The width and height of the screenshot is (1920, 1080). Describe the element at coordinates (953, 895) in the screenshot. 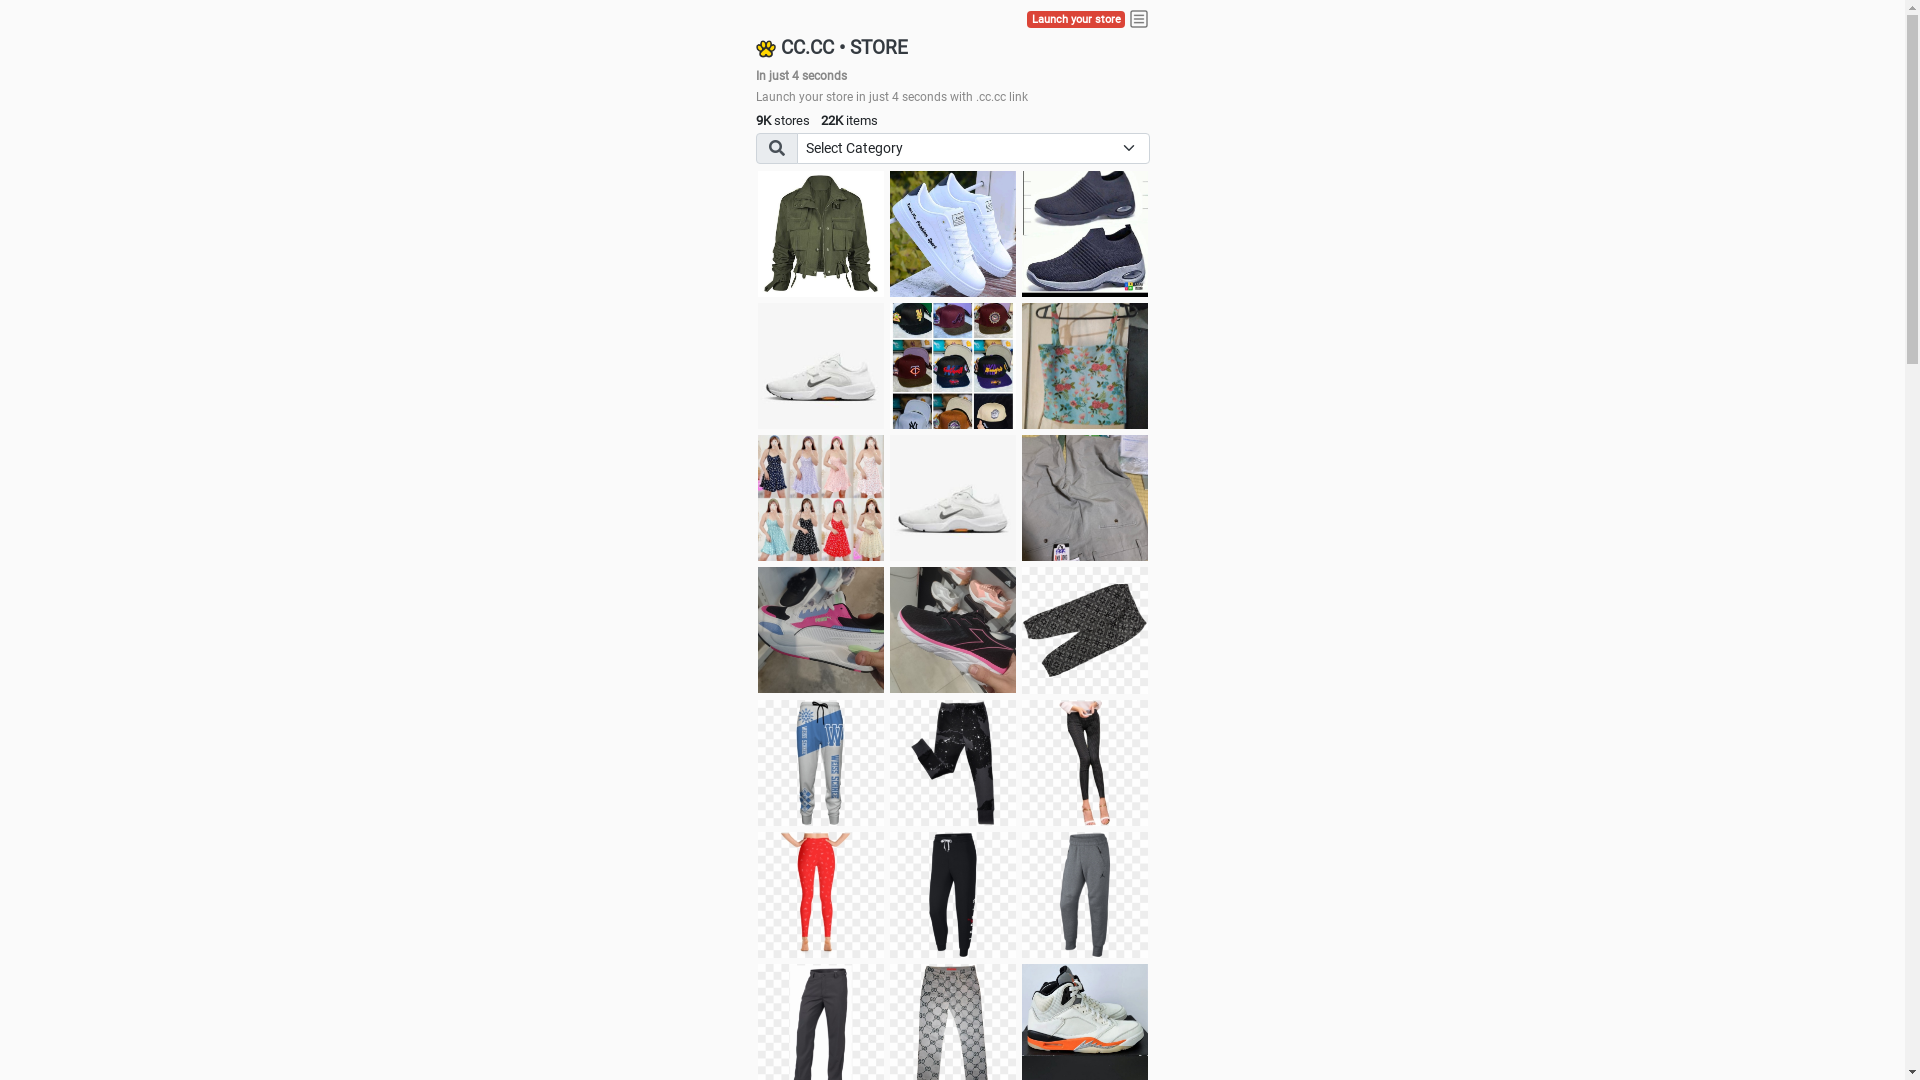

I see `Pant` at that location.